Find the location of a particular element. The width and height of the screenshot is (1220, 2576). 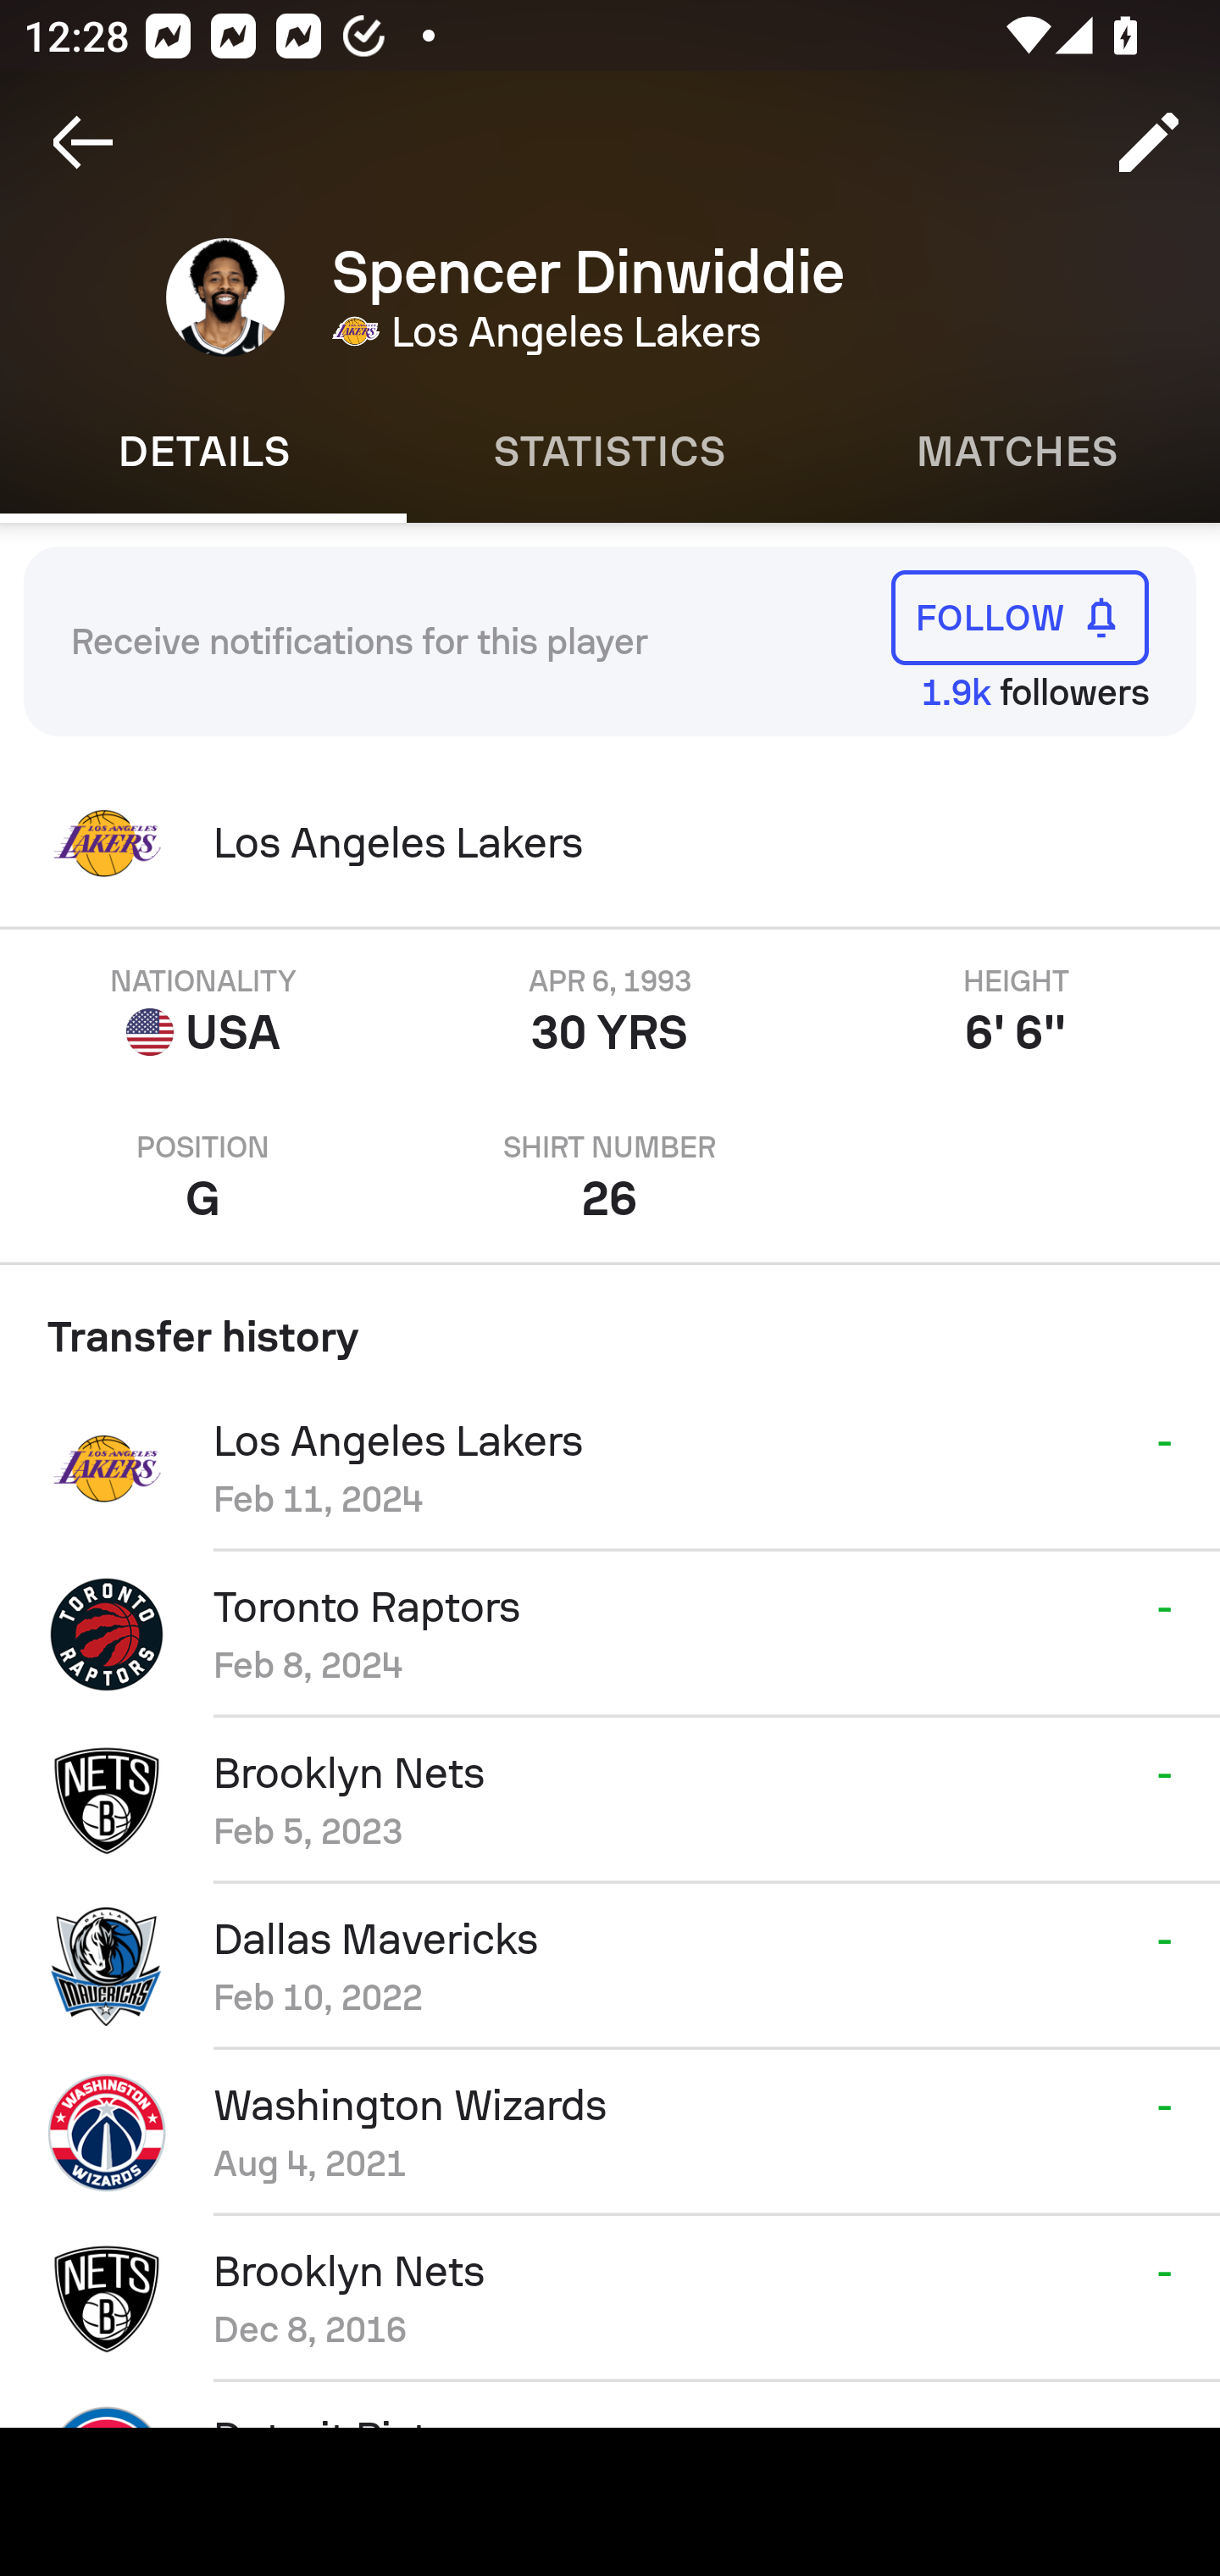

Transfer history is located at coordinates (610, 1325).